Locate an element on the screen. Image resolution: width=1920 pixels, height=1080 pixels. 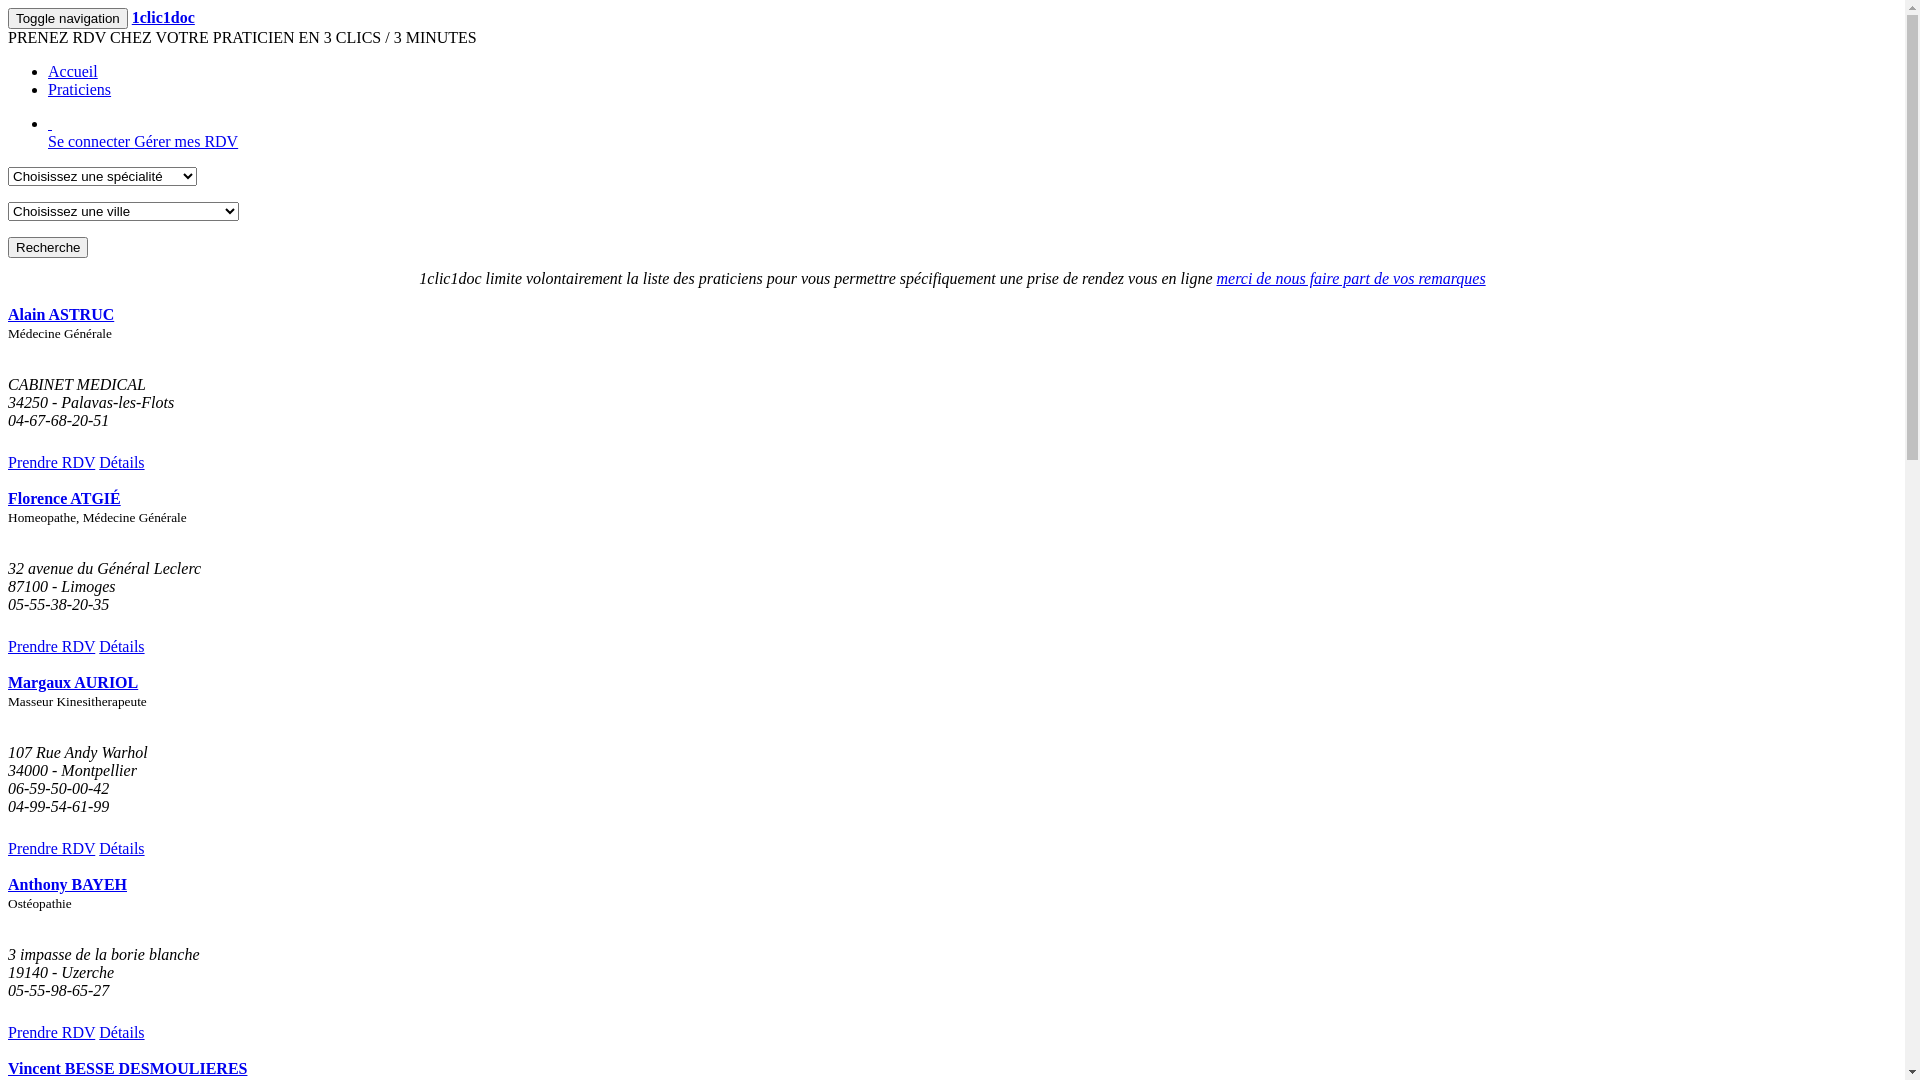
merci de nous faire part de vos remarques is located at coordinates (1350, 278).